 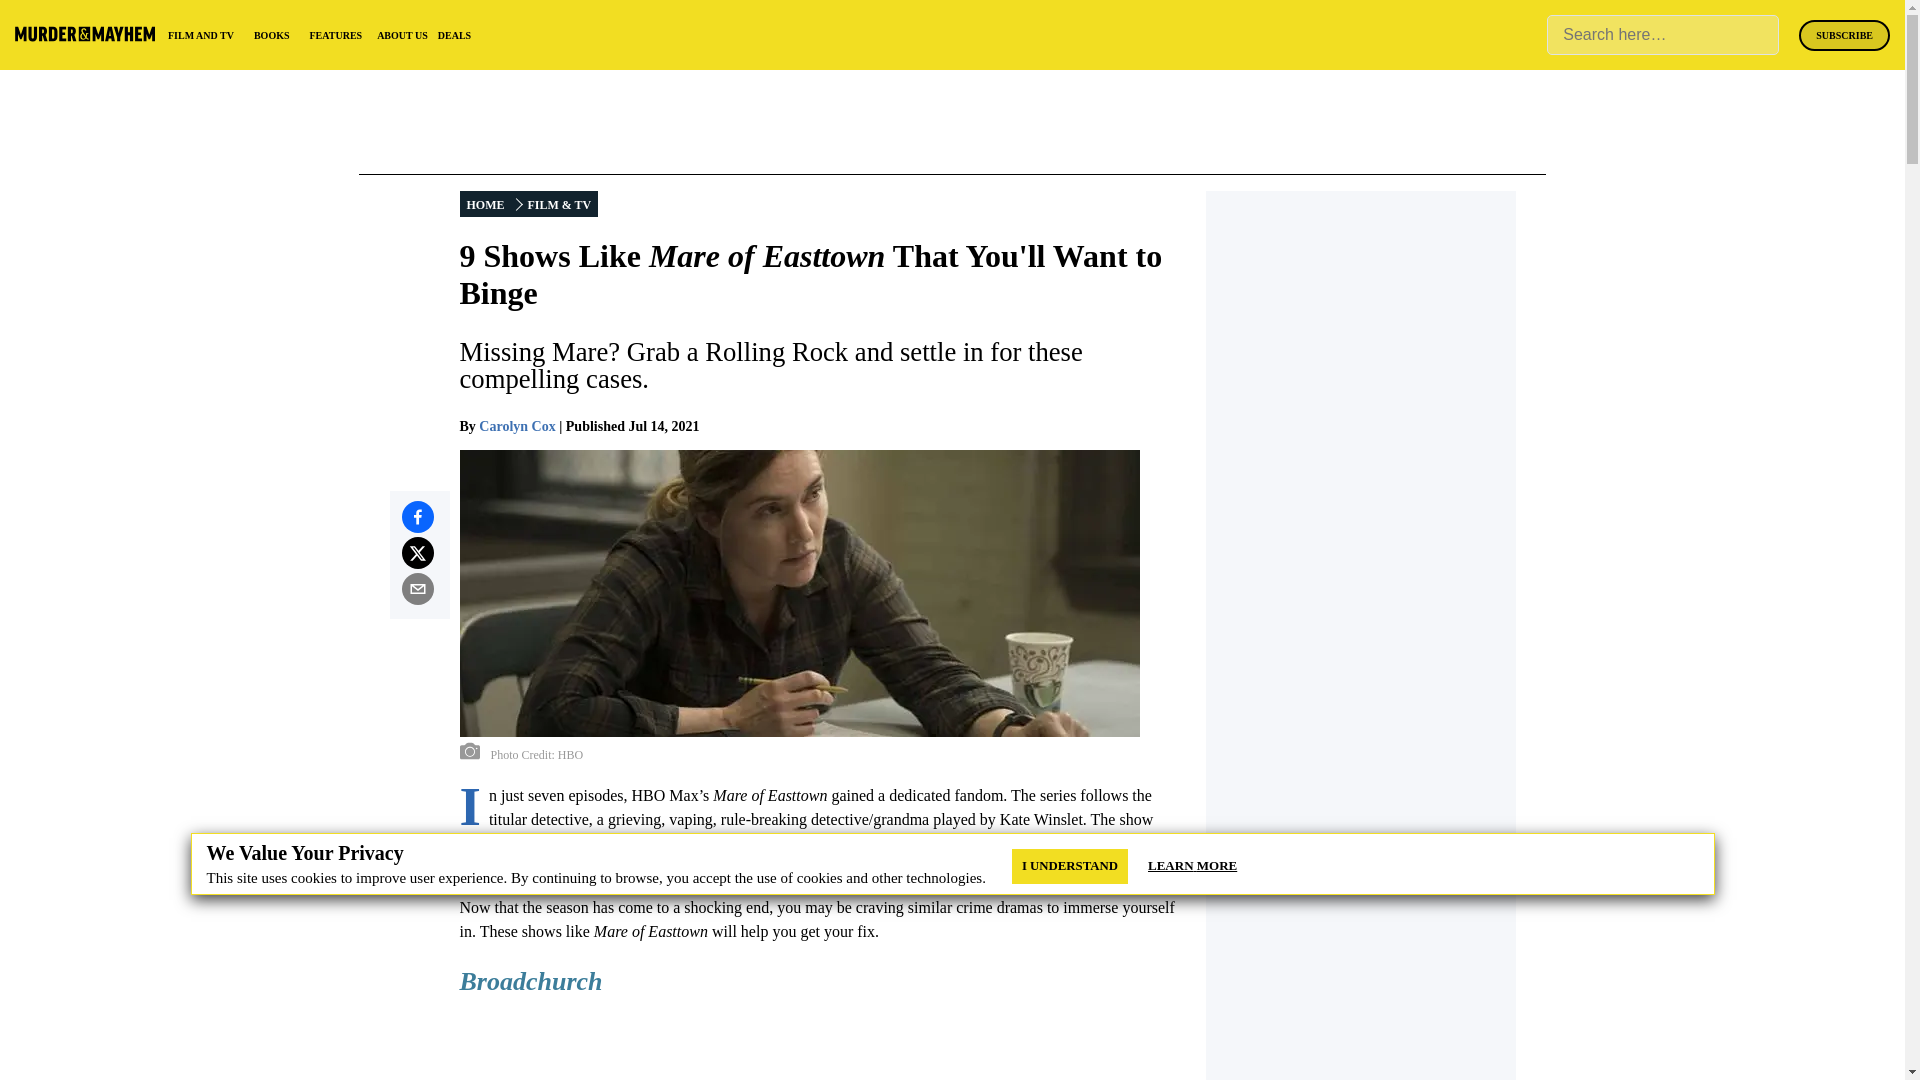 I want to click on YouTube video player, so click(x=740, y=1048).